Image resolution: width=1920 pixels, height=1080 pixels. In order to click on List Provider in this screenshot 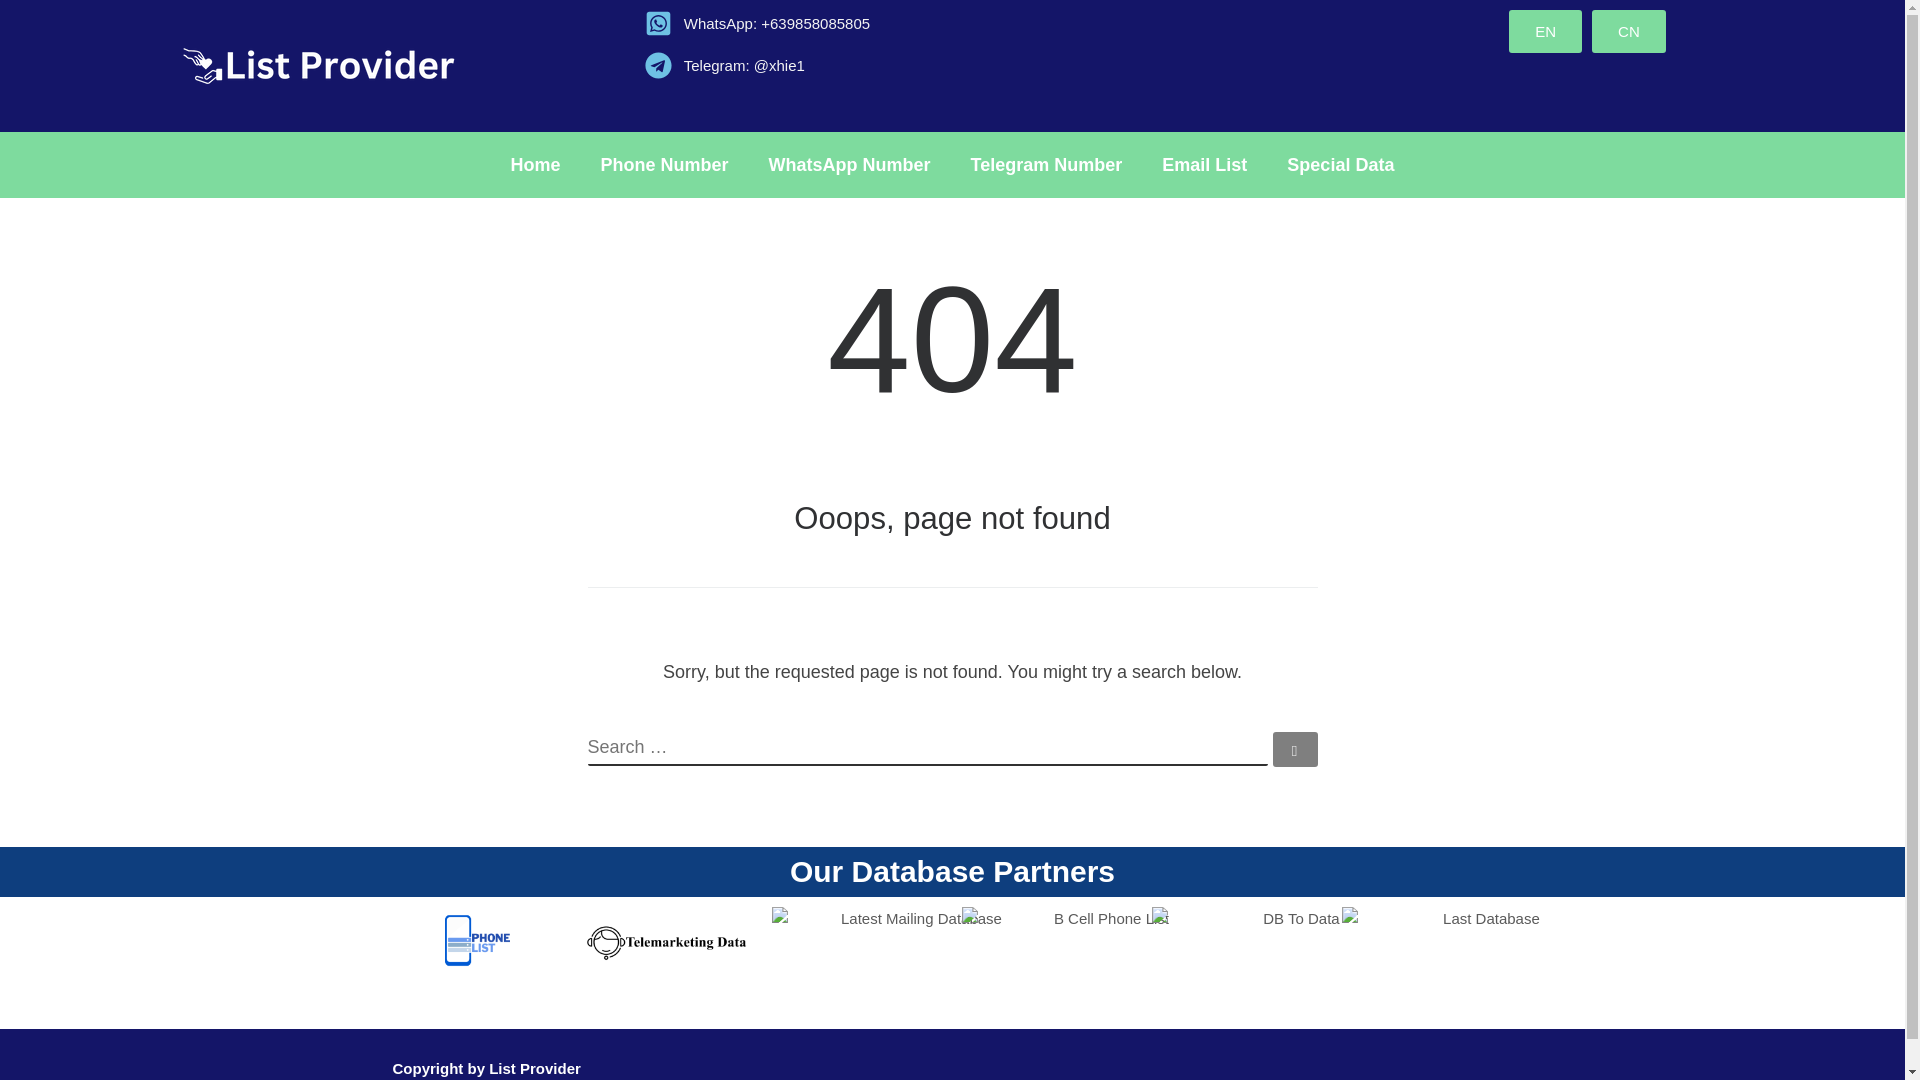, I will do `click(535, 1068)`.